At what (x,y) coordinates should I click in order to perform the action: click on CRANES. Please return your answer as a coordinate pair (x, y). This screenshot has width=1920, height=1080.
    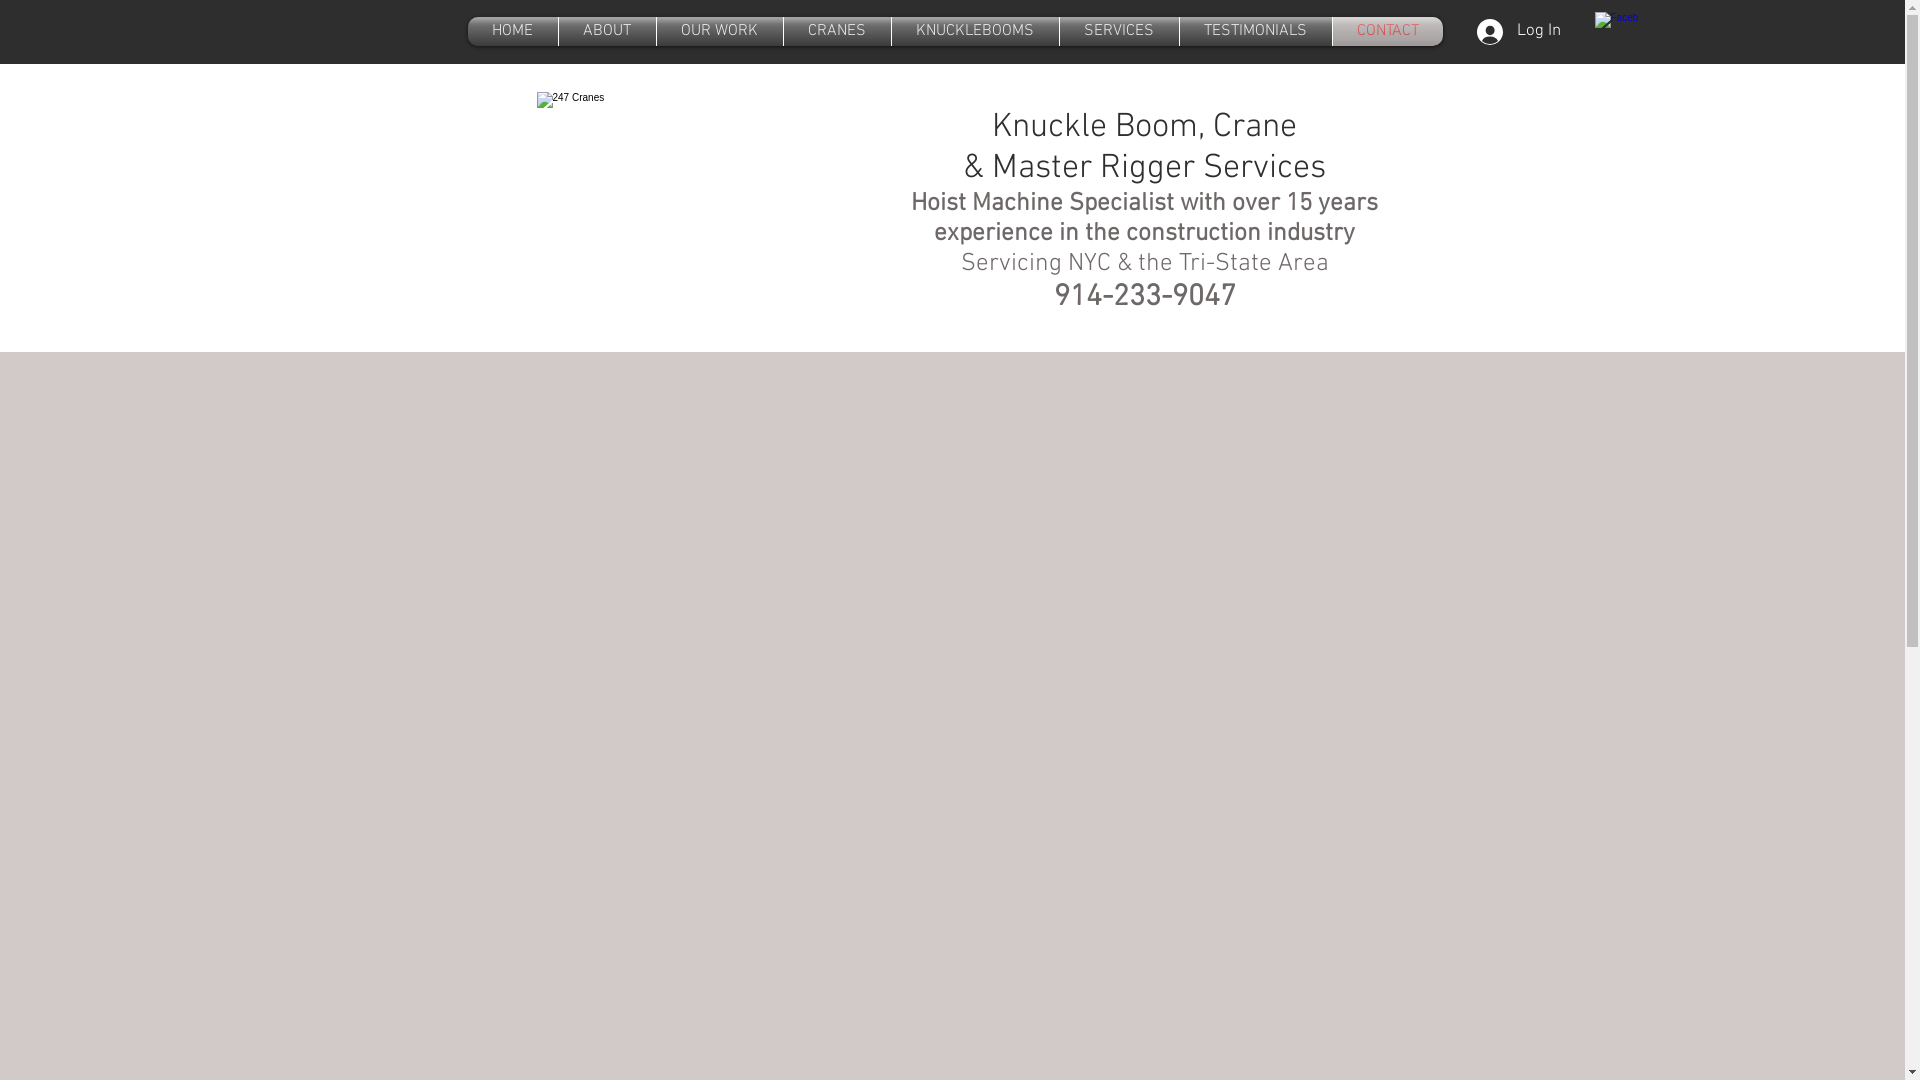
    Looking at the image, I should click on (838, 32).